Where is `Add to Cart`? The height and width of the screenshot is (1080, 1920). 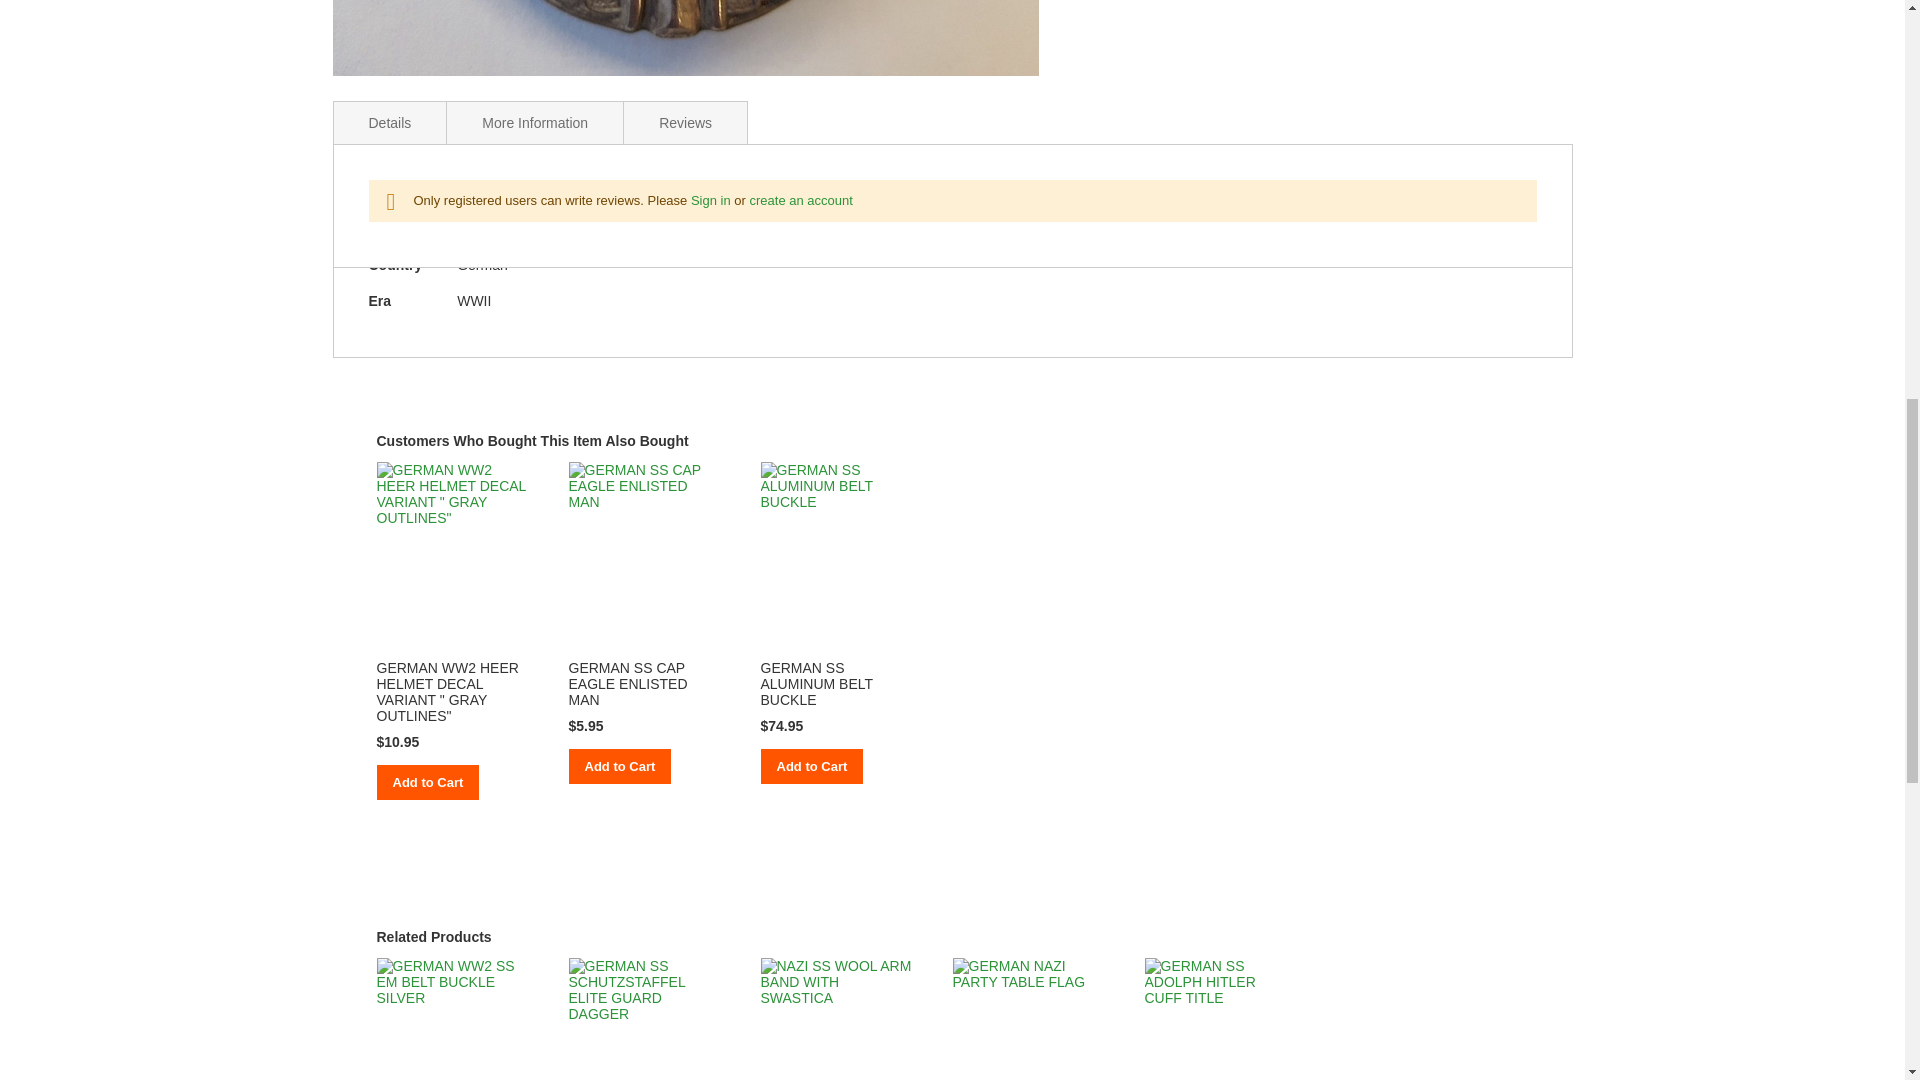 Add to Cart is located at coordinates (427, 782).